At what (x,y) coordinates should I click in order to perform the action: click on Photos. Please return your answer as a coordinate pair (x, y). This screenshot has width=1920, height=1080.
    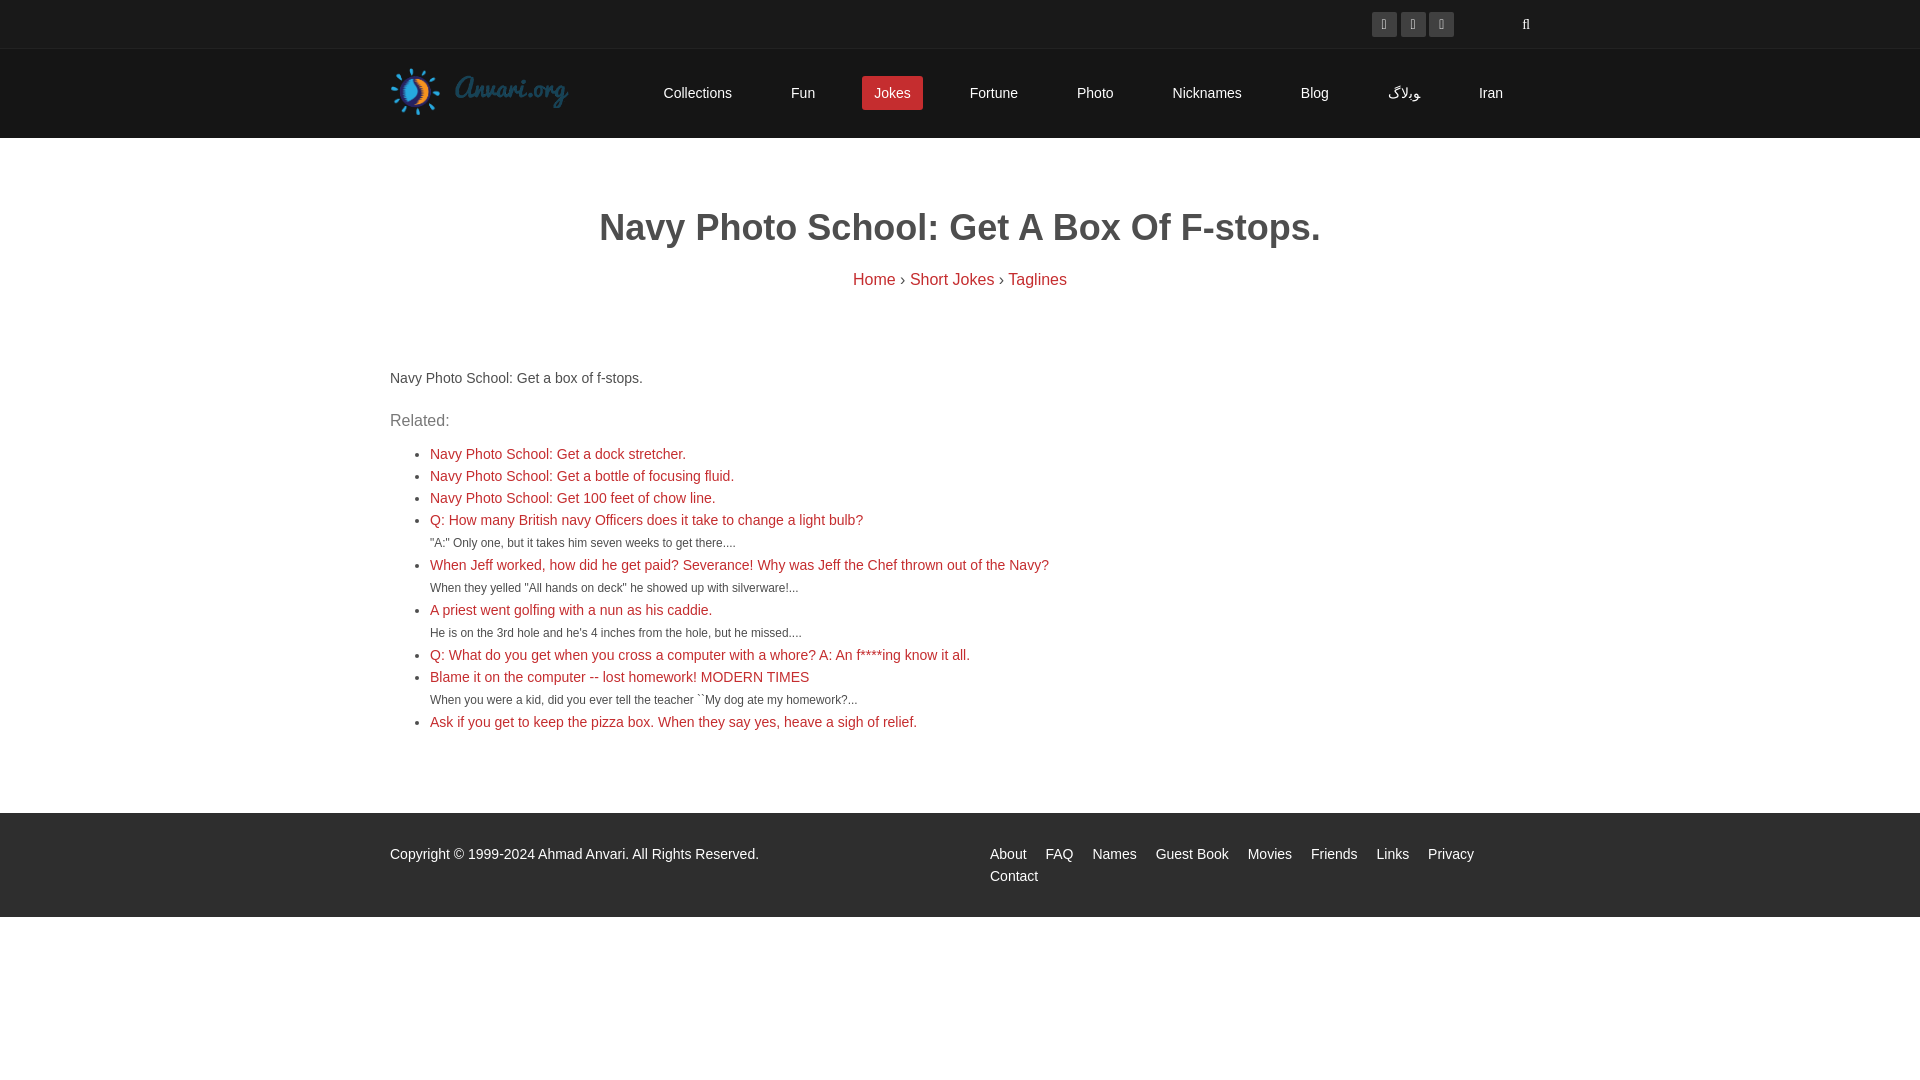
    Looking at the image, I should click on (1095, 92).